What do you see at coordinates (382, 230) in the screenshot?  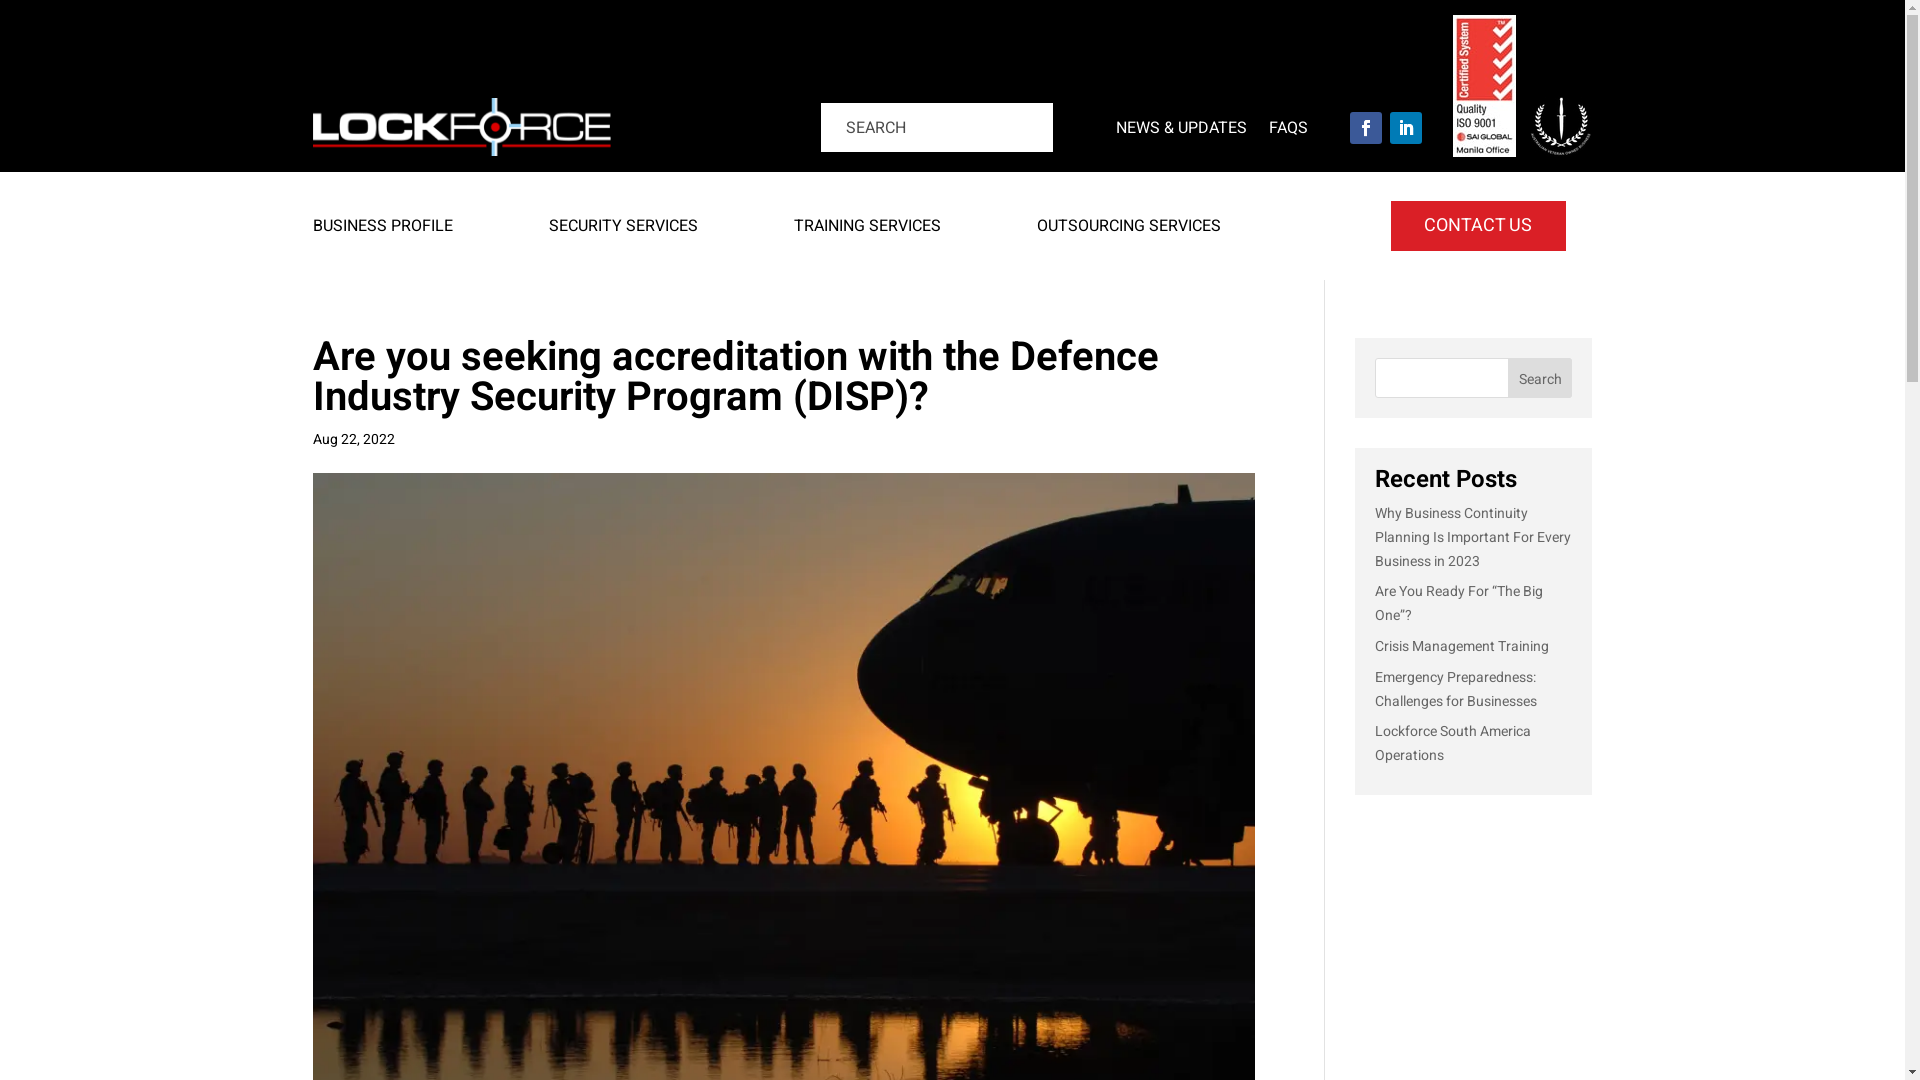 I see `BUSINESS PROFILE` at bounding box center [382, 230].